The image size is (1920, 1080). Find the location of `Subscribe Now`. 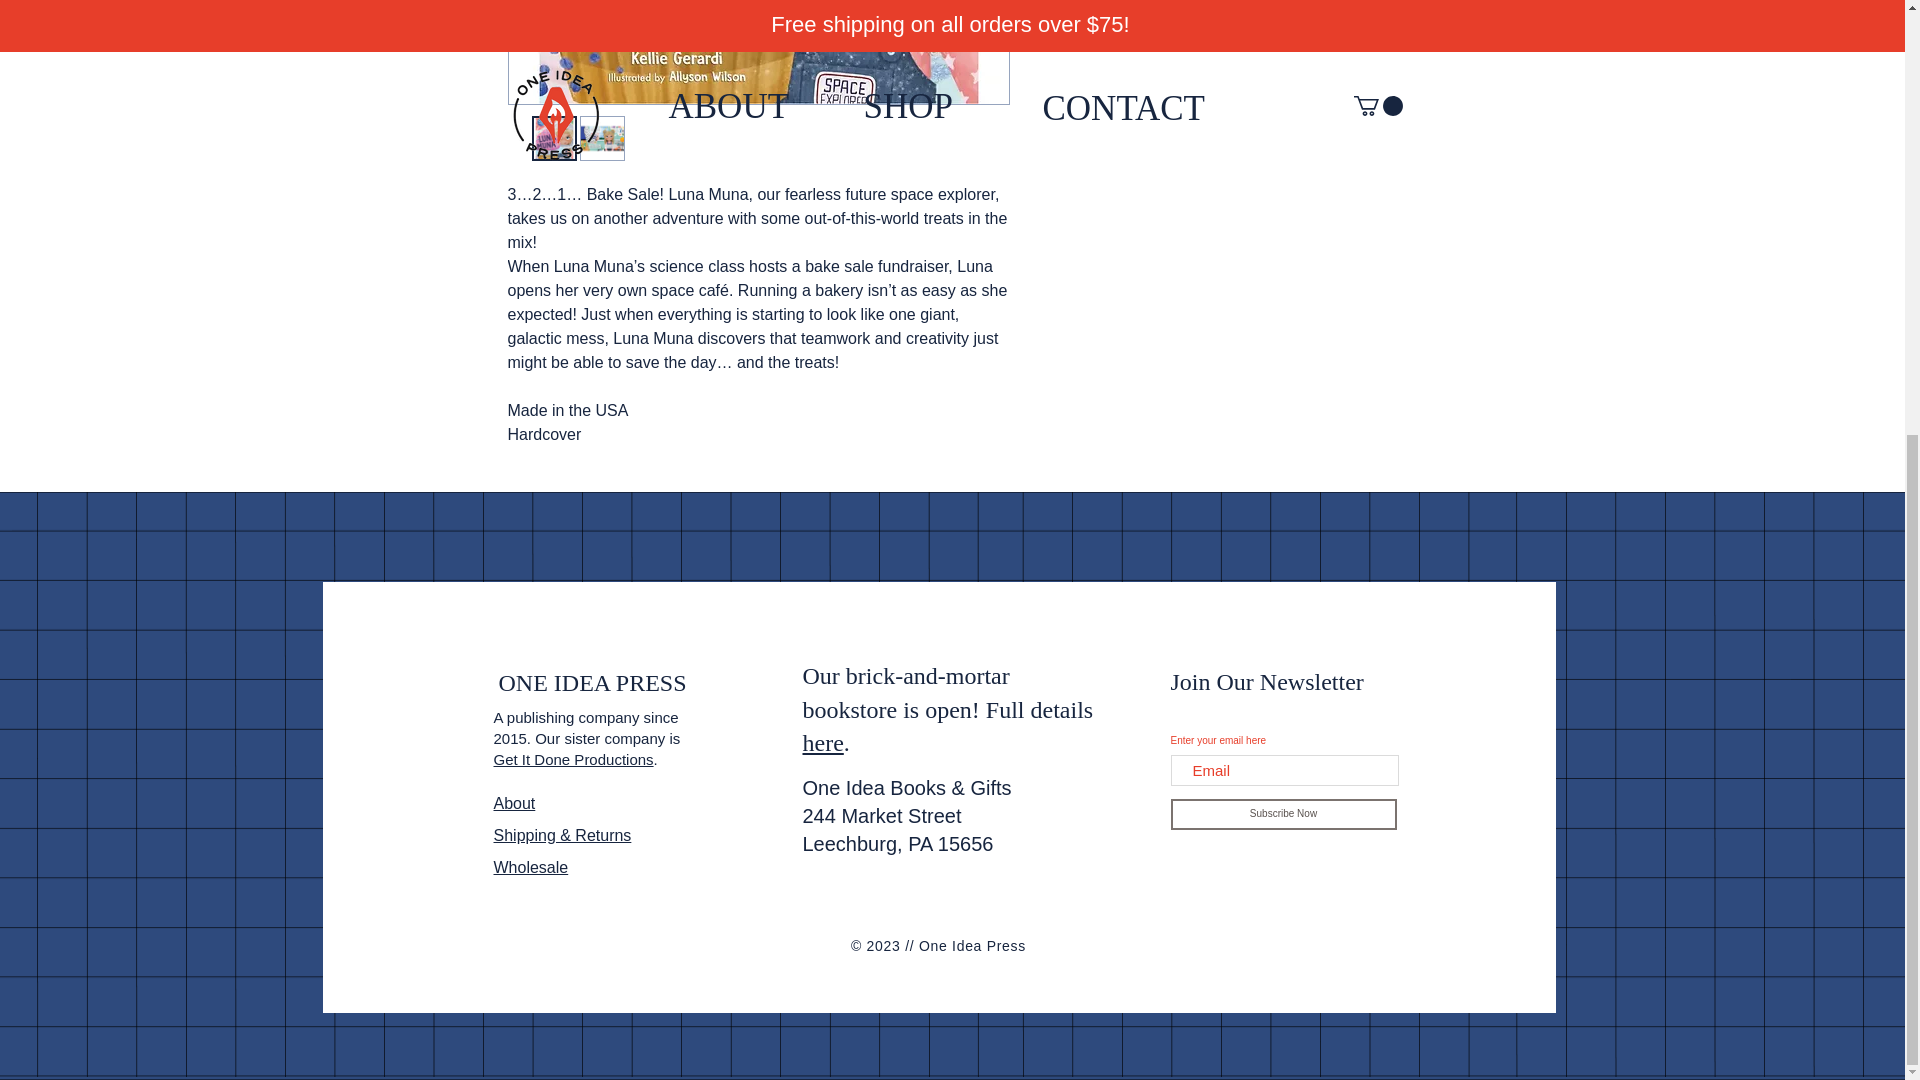

Subscribe Now is located at coordinates (1282, 814).